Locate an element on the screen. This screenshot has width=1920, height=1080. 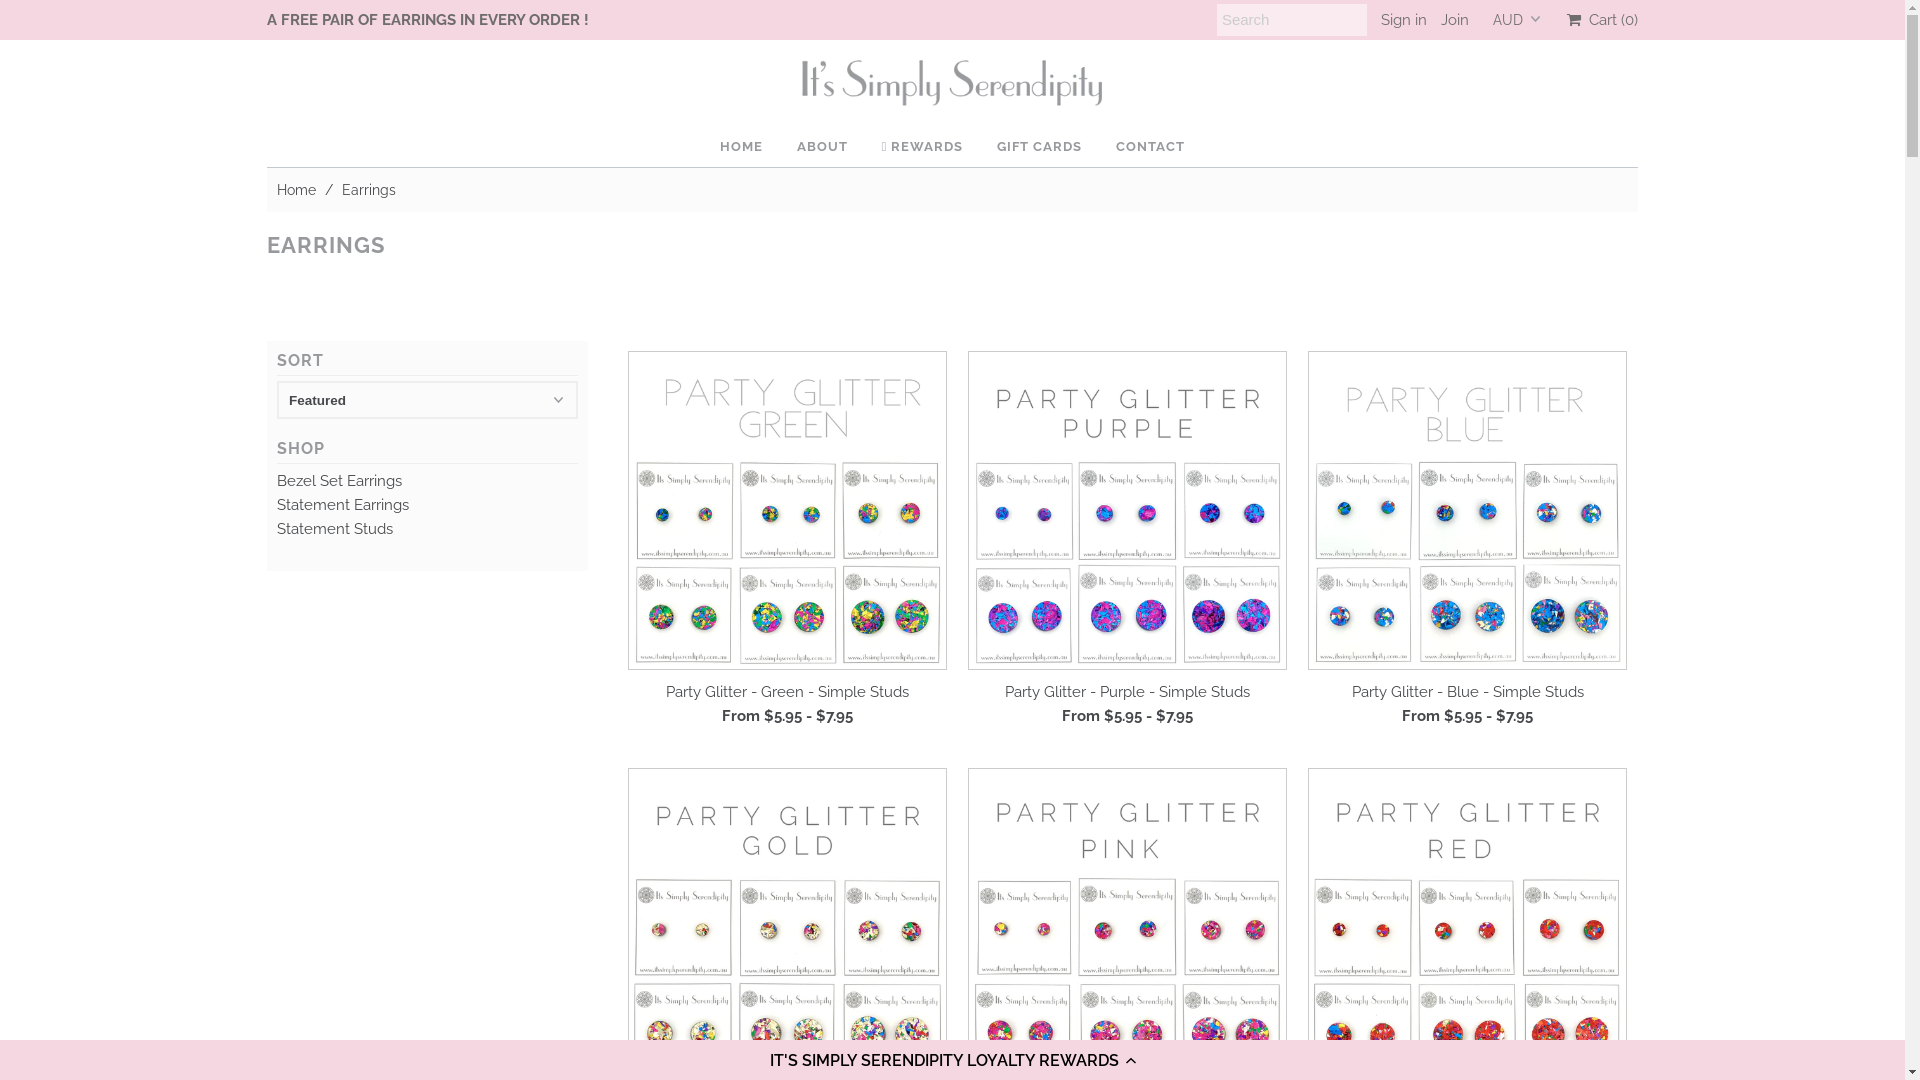
GIFT CARDS is located at coordinates (1040, 147).